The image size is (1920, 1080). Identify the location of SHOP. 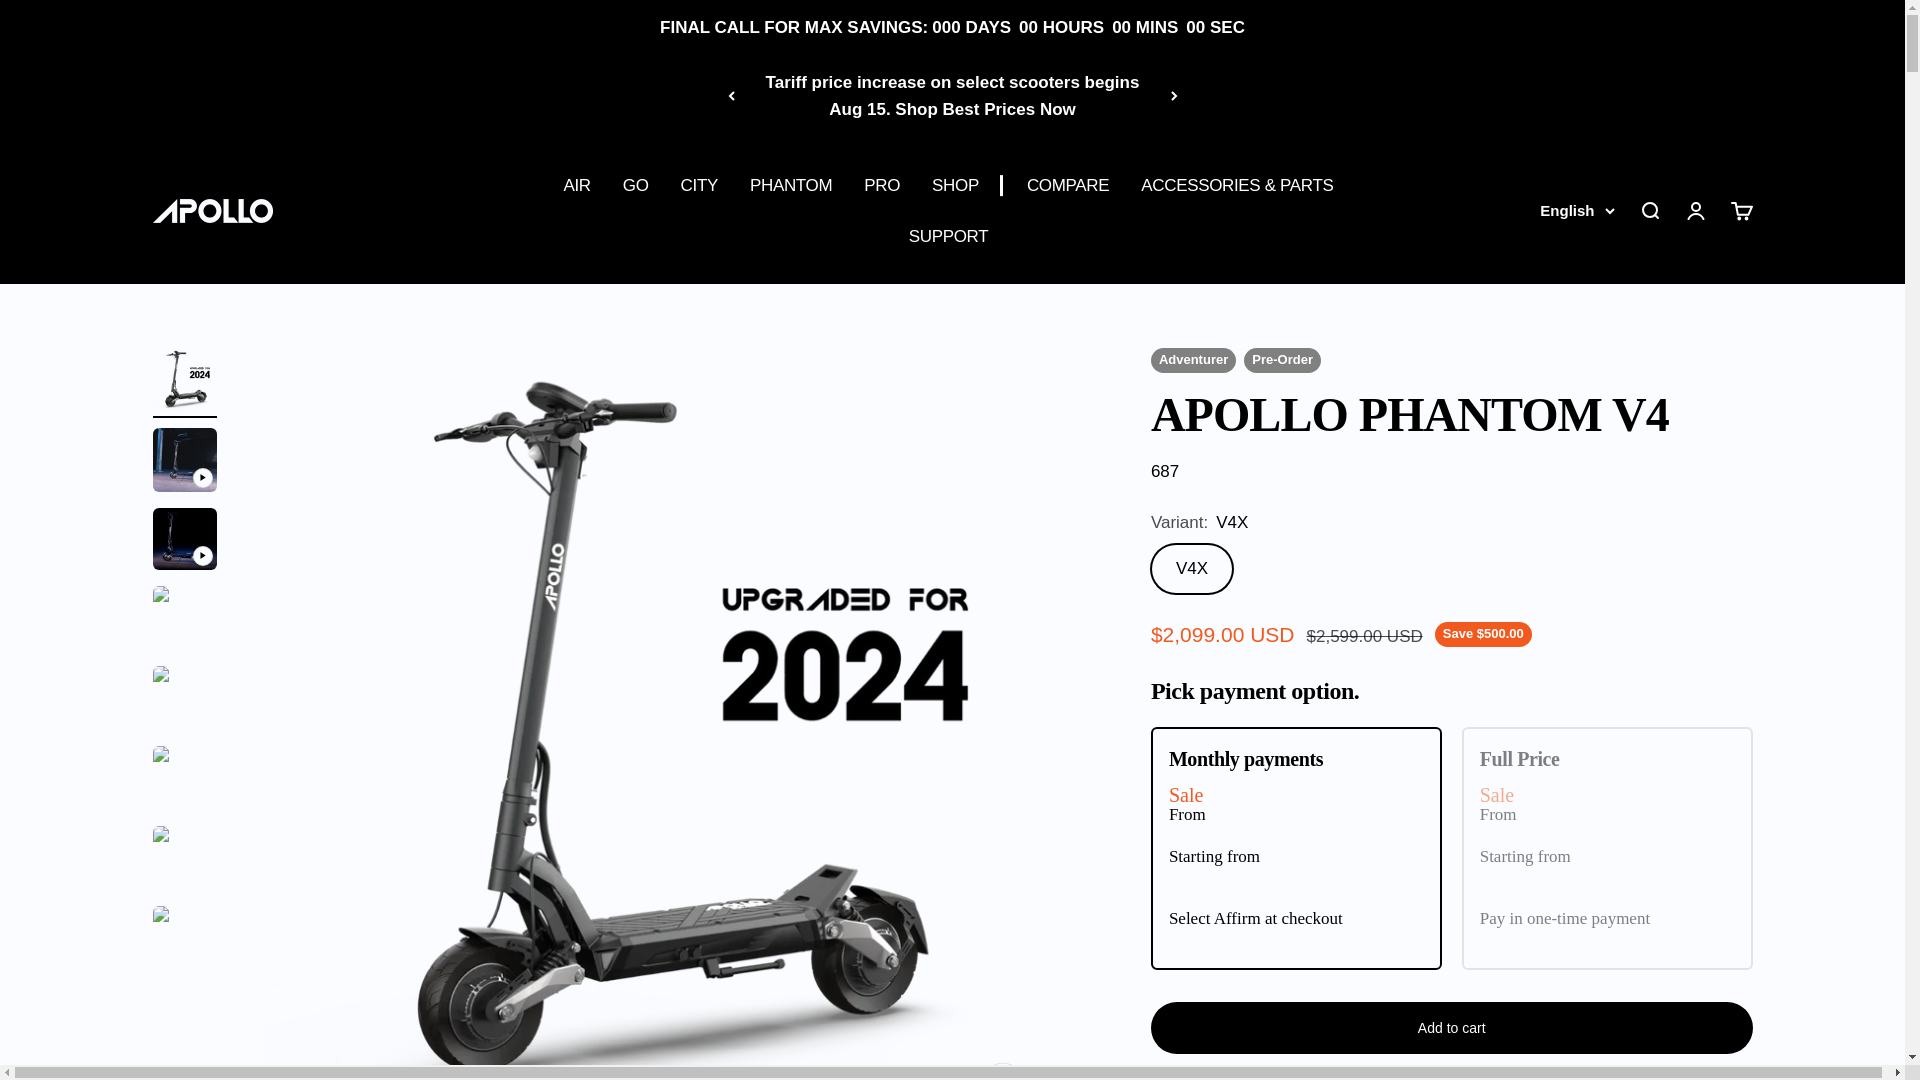
(955, 184).